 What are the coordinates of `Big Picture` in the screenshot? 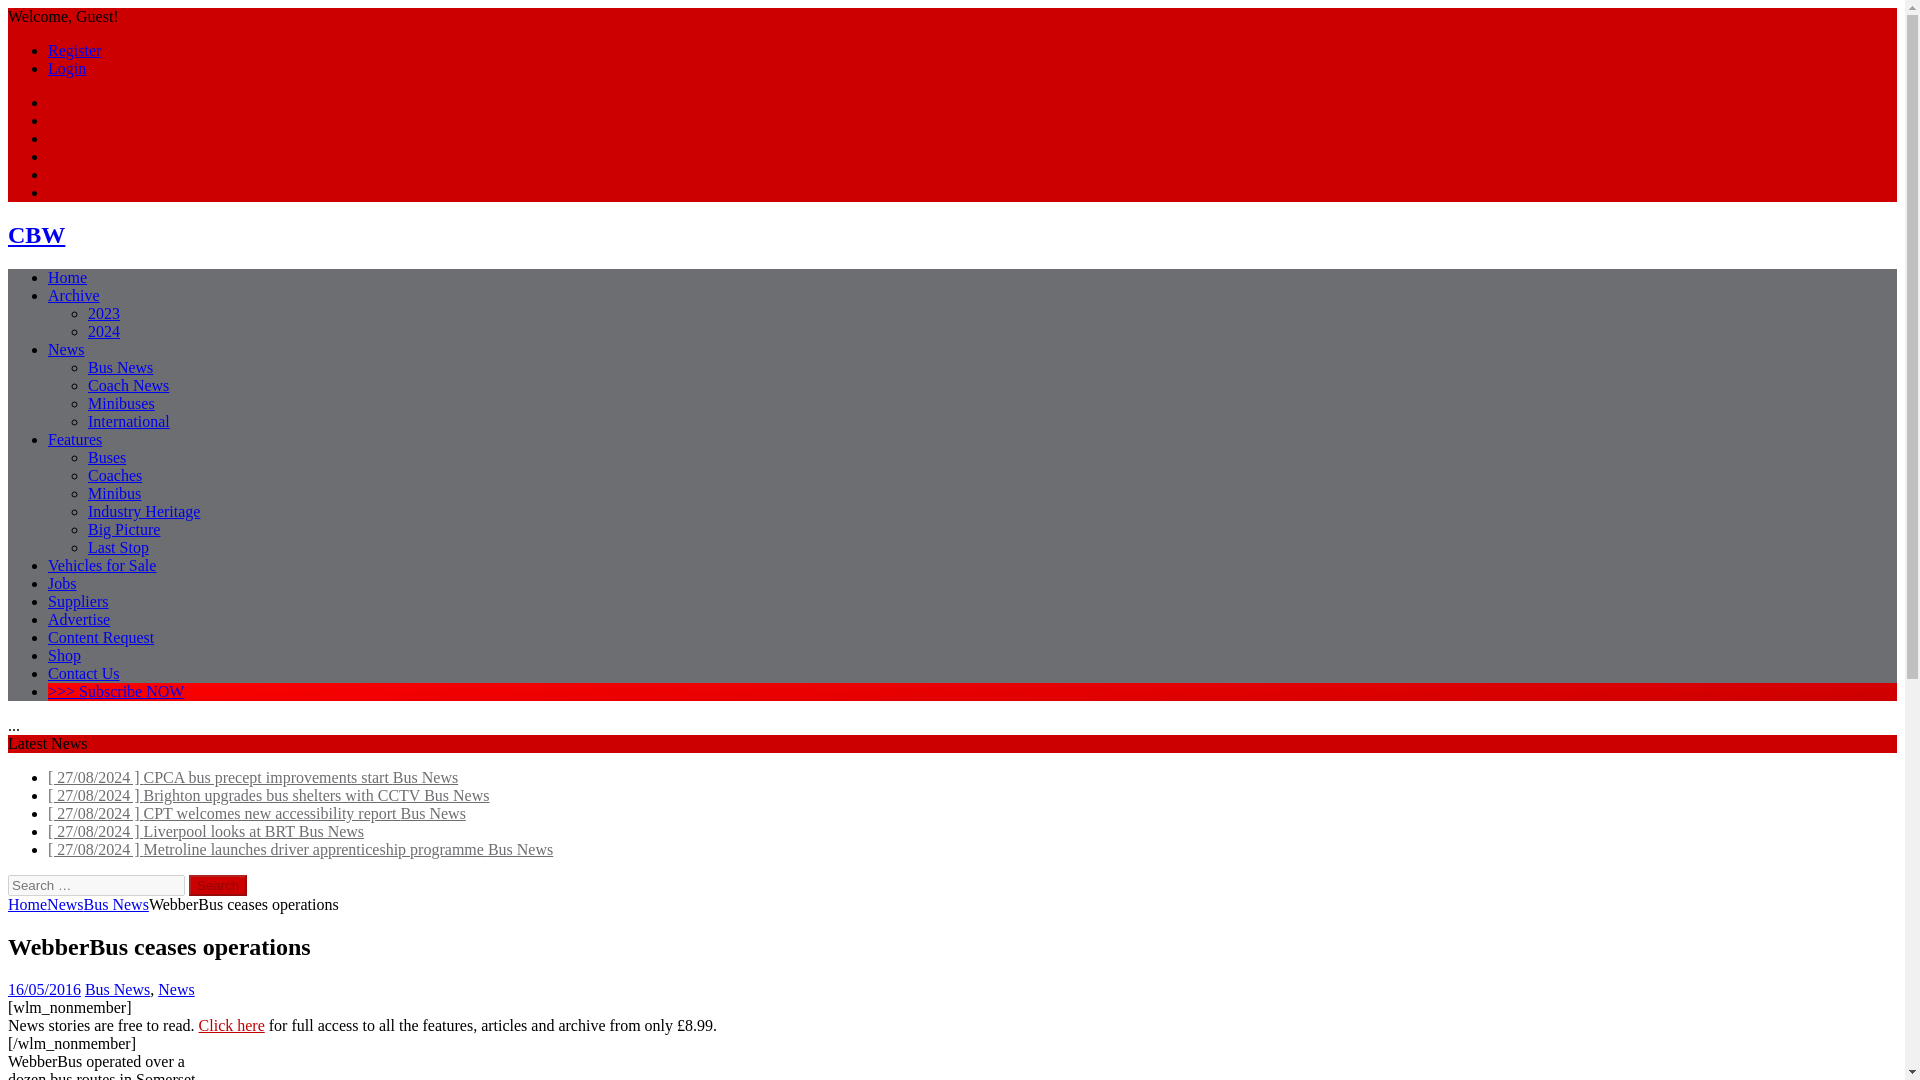 It's located at (124, 528).